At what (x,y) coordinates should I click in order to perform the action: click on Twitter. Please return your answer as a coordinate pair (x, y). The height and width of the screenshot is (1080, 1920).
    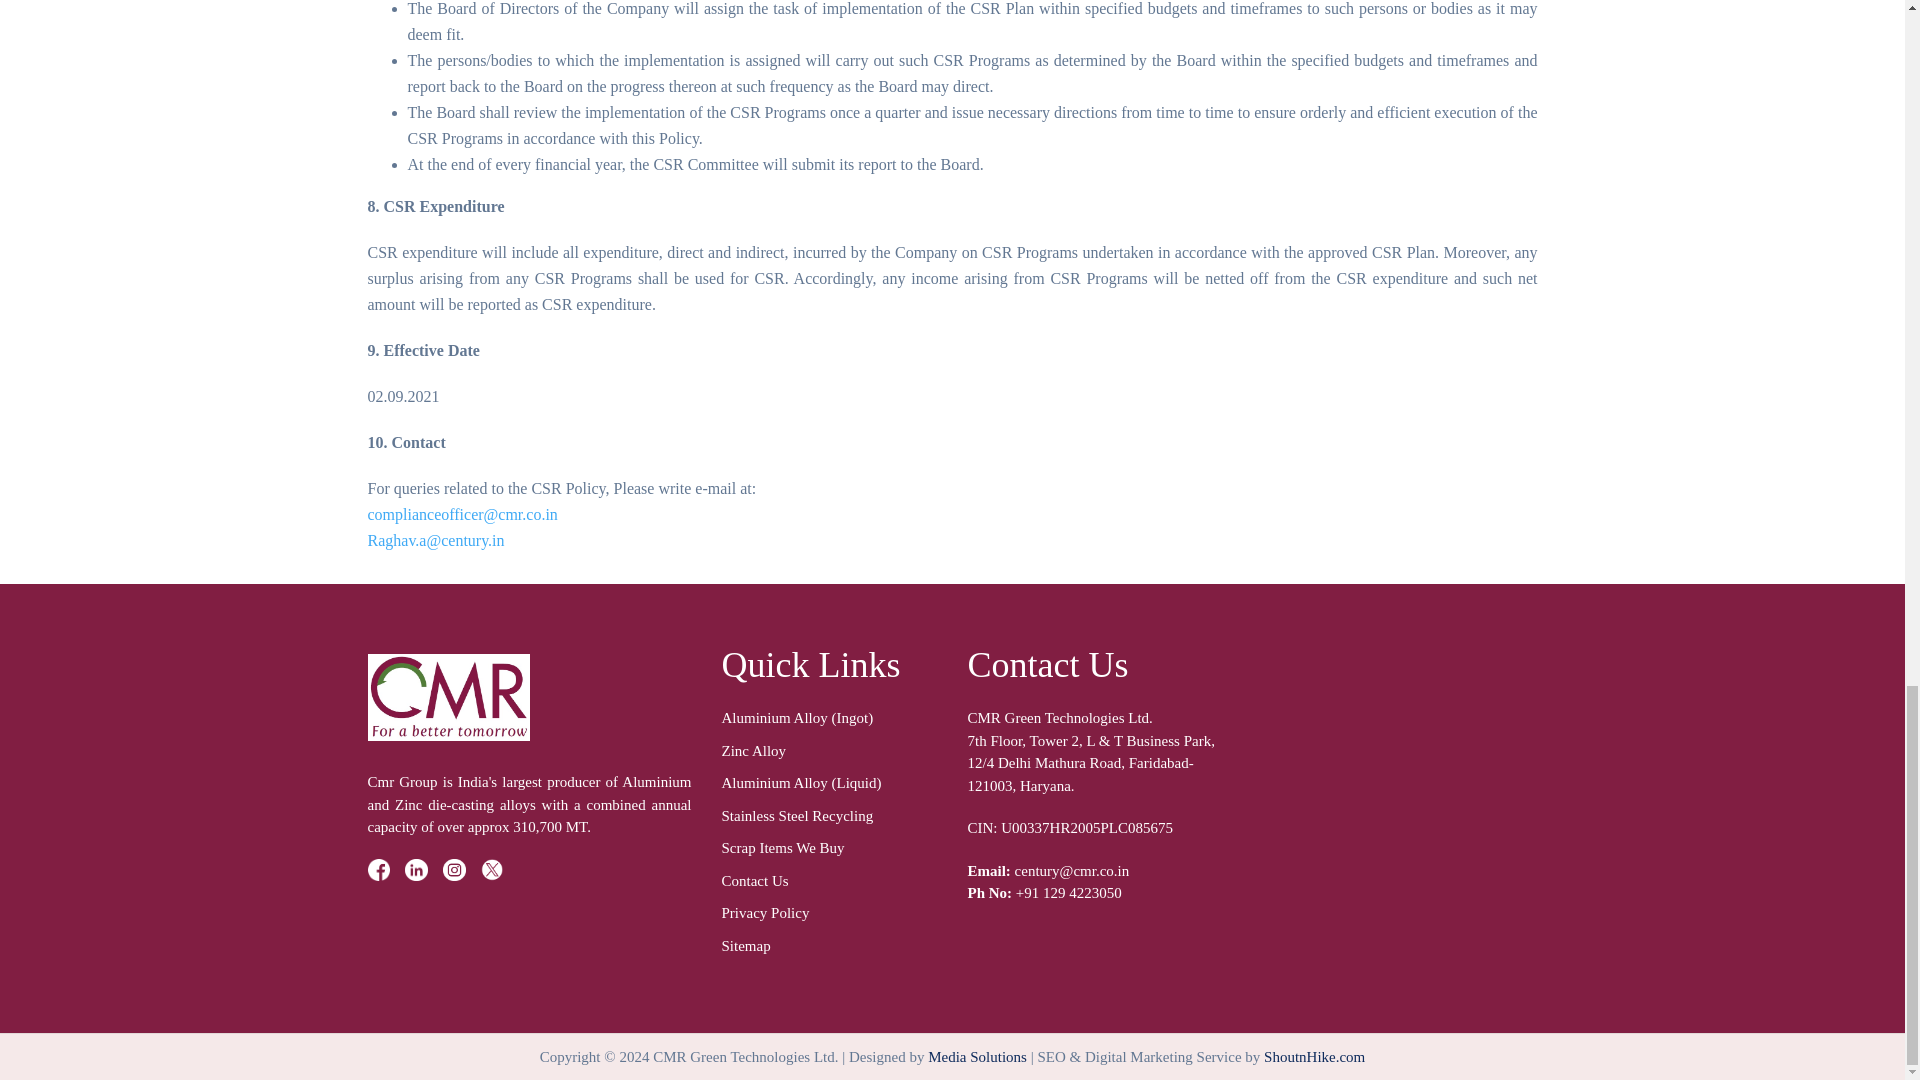
    Looking at the image, I should click on (492, 870).